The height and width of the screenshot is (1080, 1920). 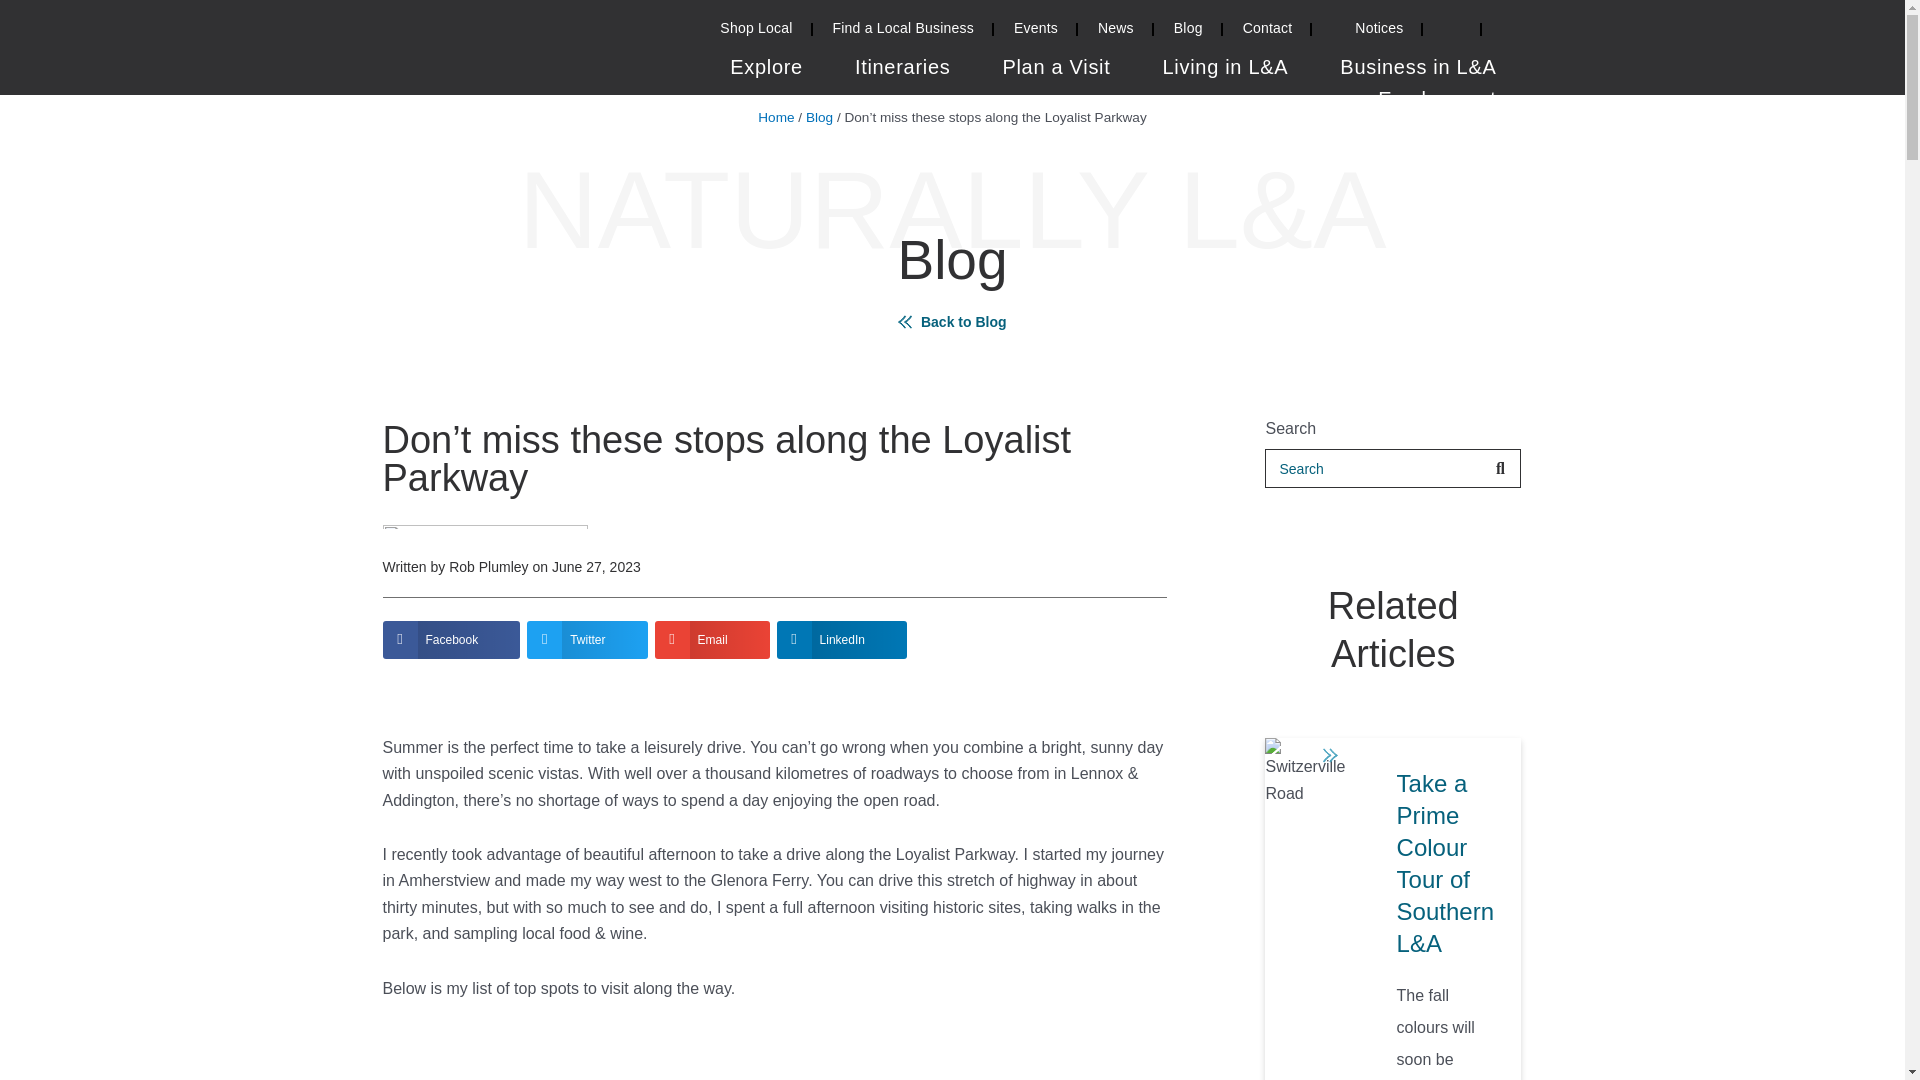 I want to click on Events, so click(x=1036, y=32).